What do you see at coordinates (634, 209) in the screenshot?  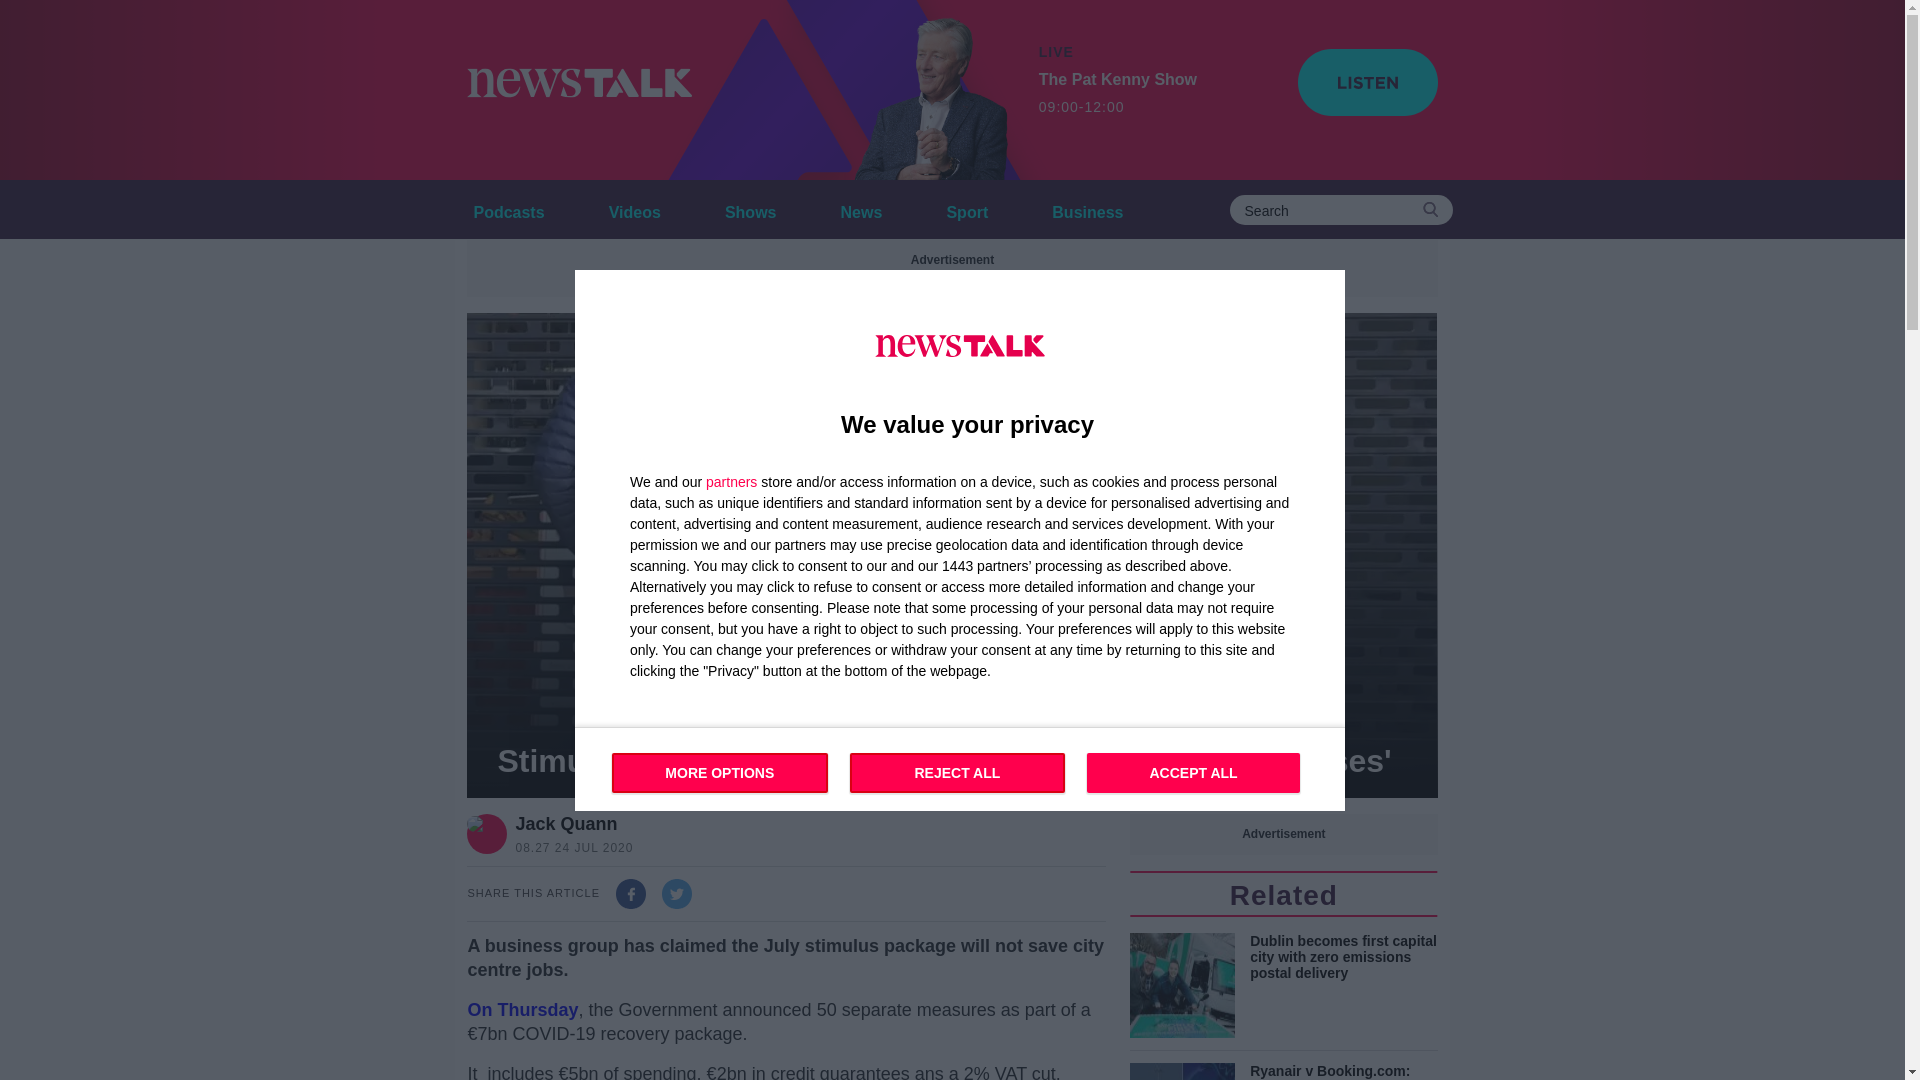 I see `Videos` at bounding box center [634, 209].